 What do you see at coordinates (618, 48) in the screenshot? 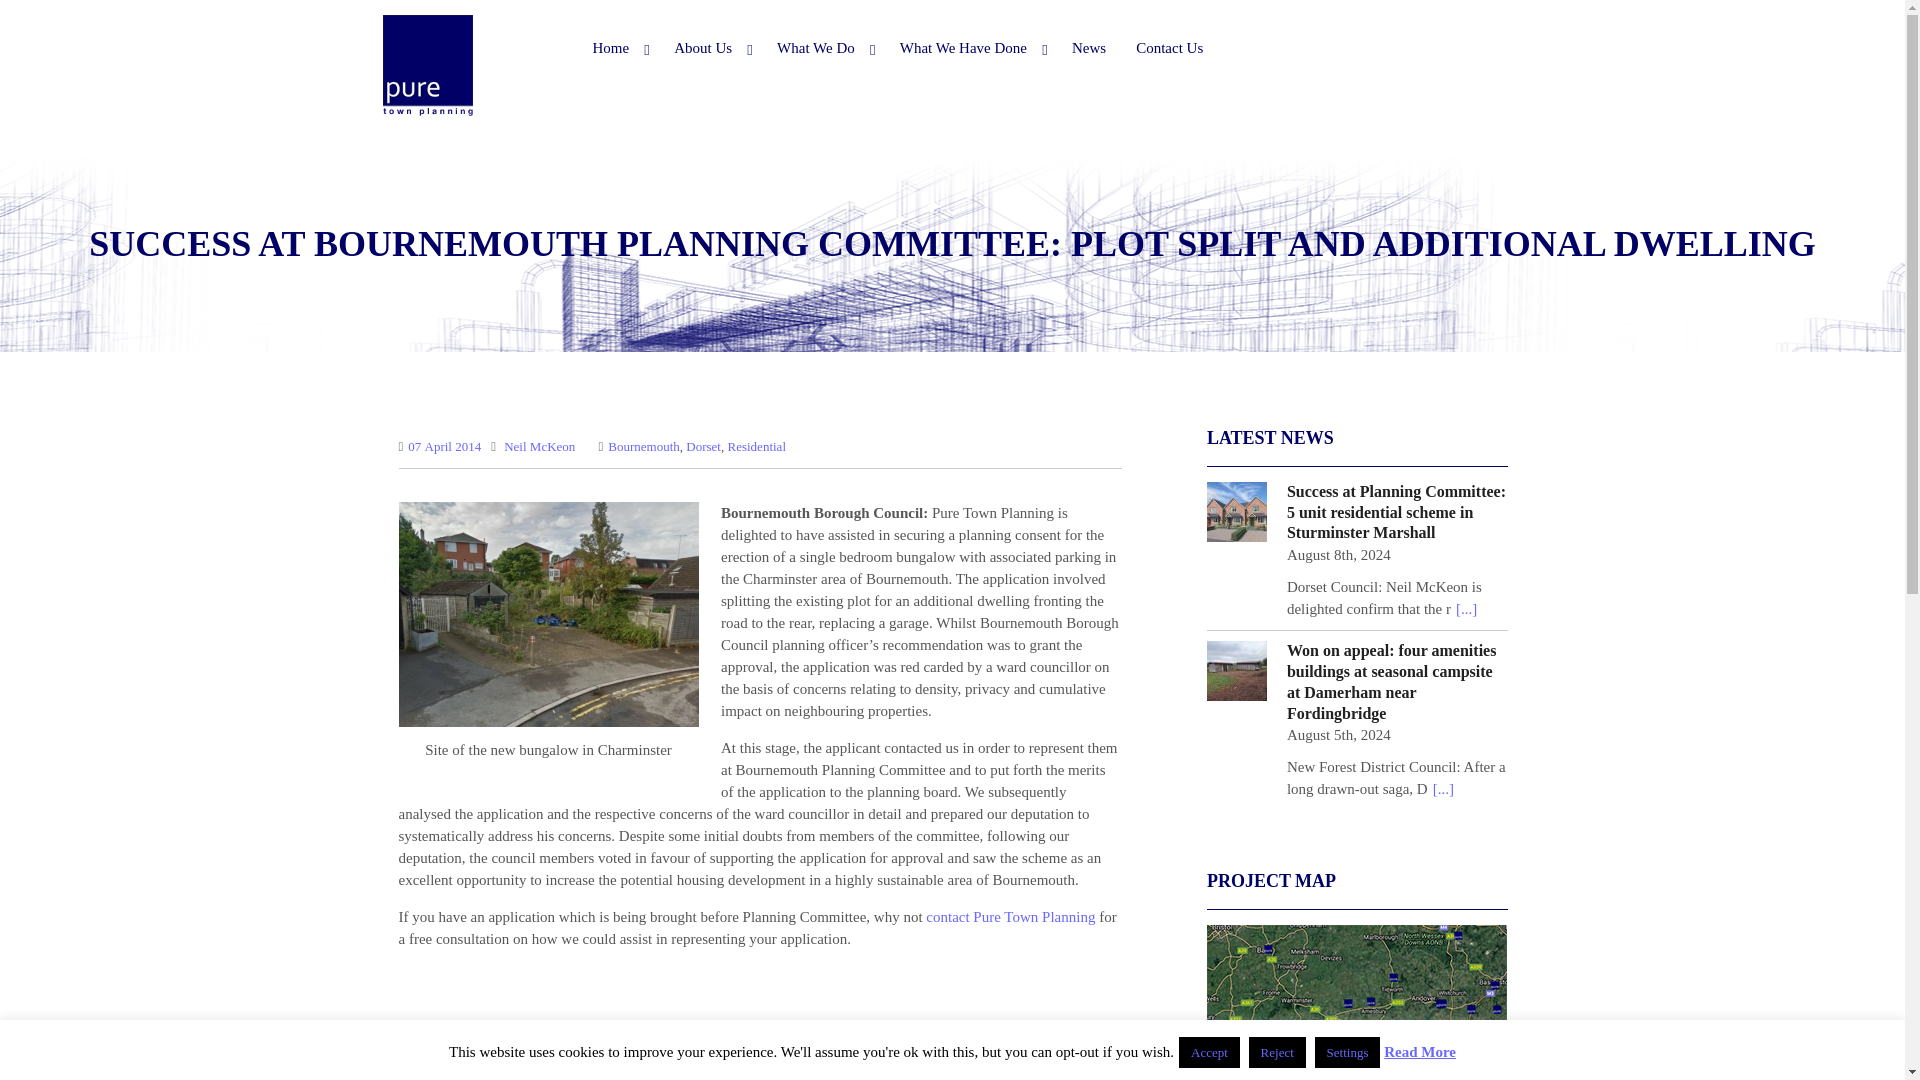
I see `Home` at bounding box center [618, 48].